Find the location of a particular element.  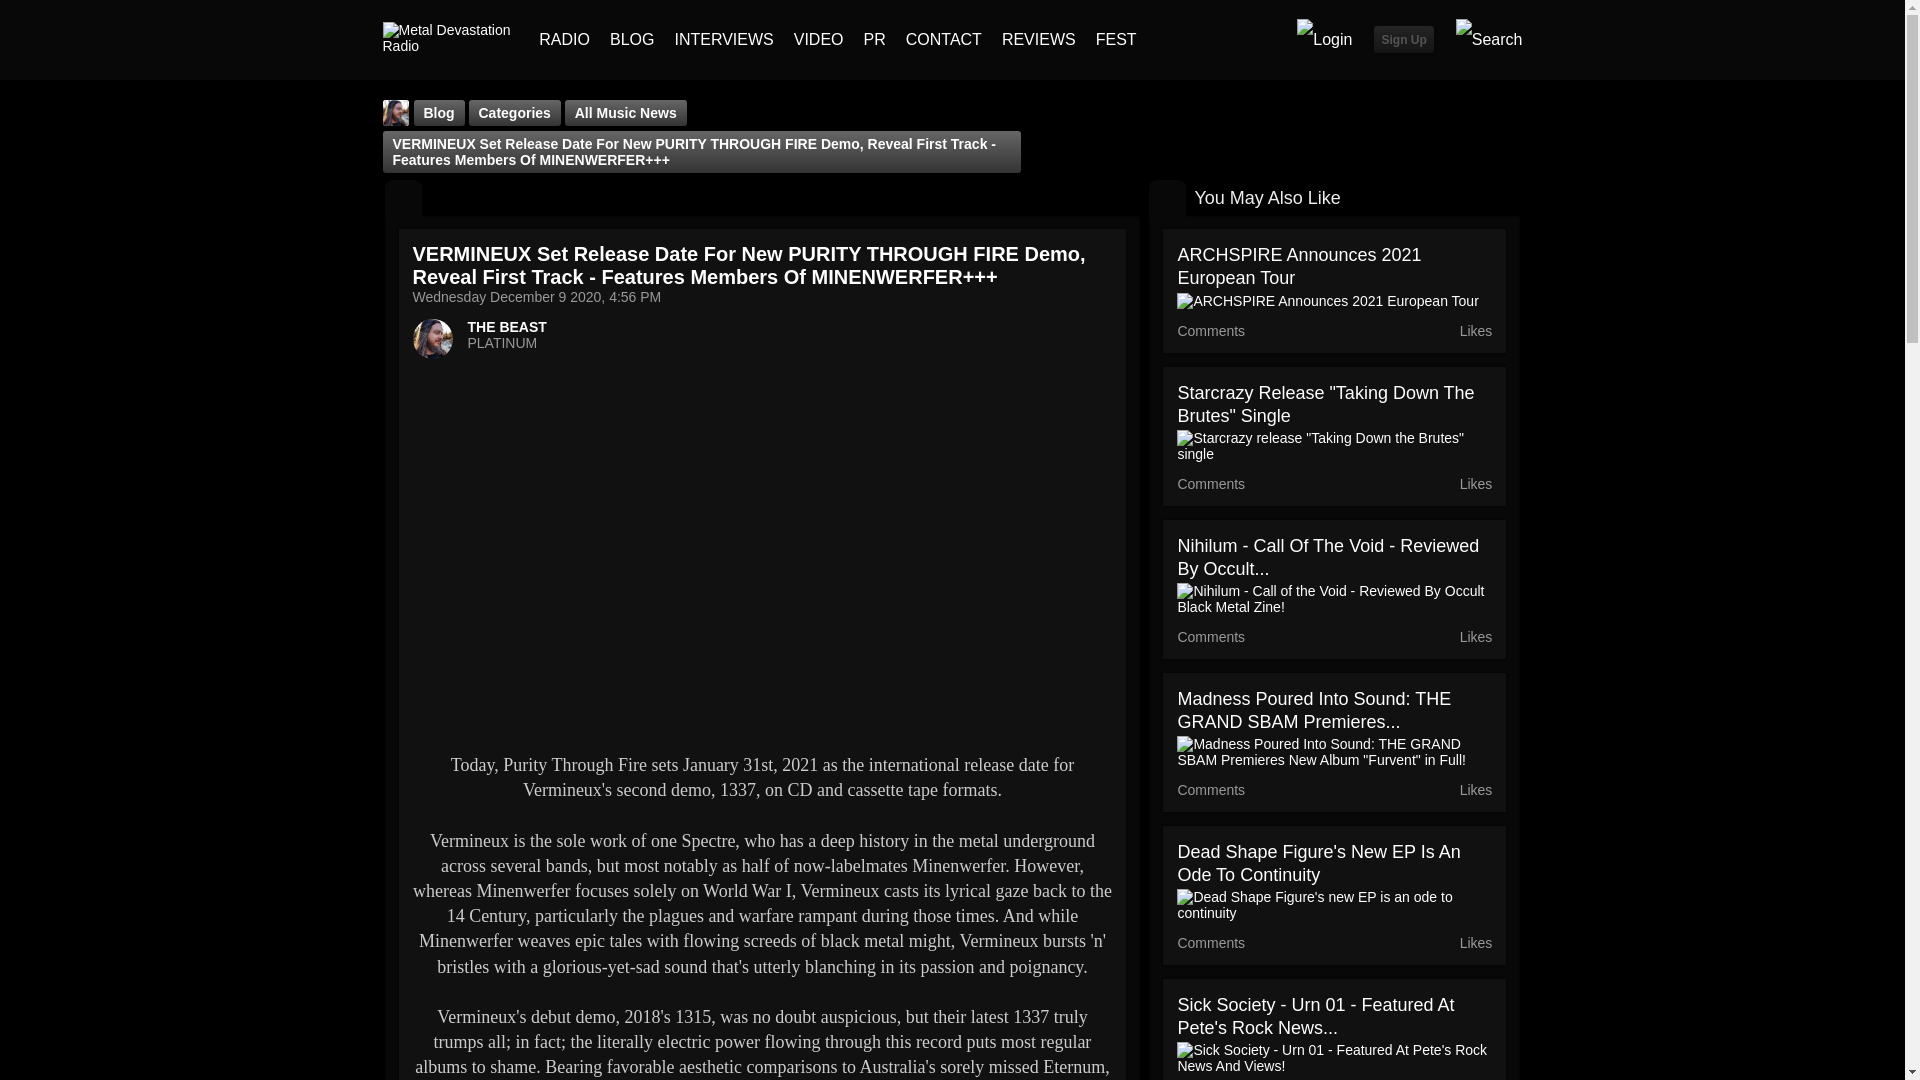

Sign Up is located at coordinates (1403, 38).